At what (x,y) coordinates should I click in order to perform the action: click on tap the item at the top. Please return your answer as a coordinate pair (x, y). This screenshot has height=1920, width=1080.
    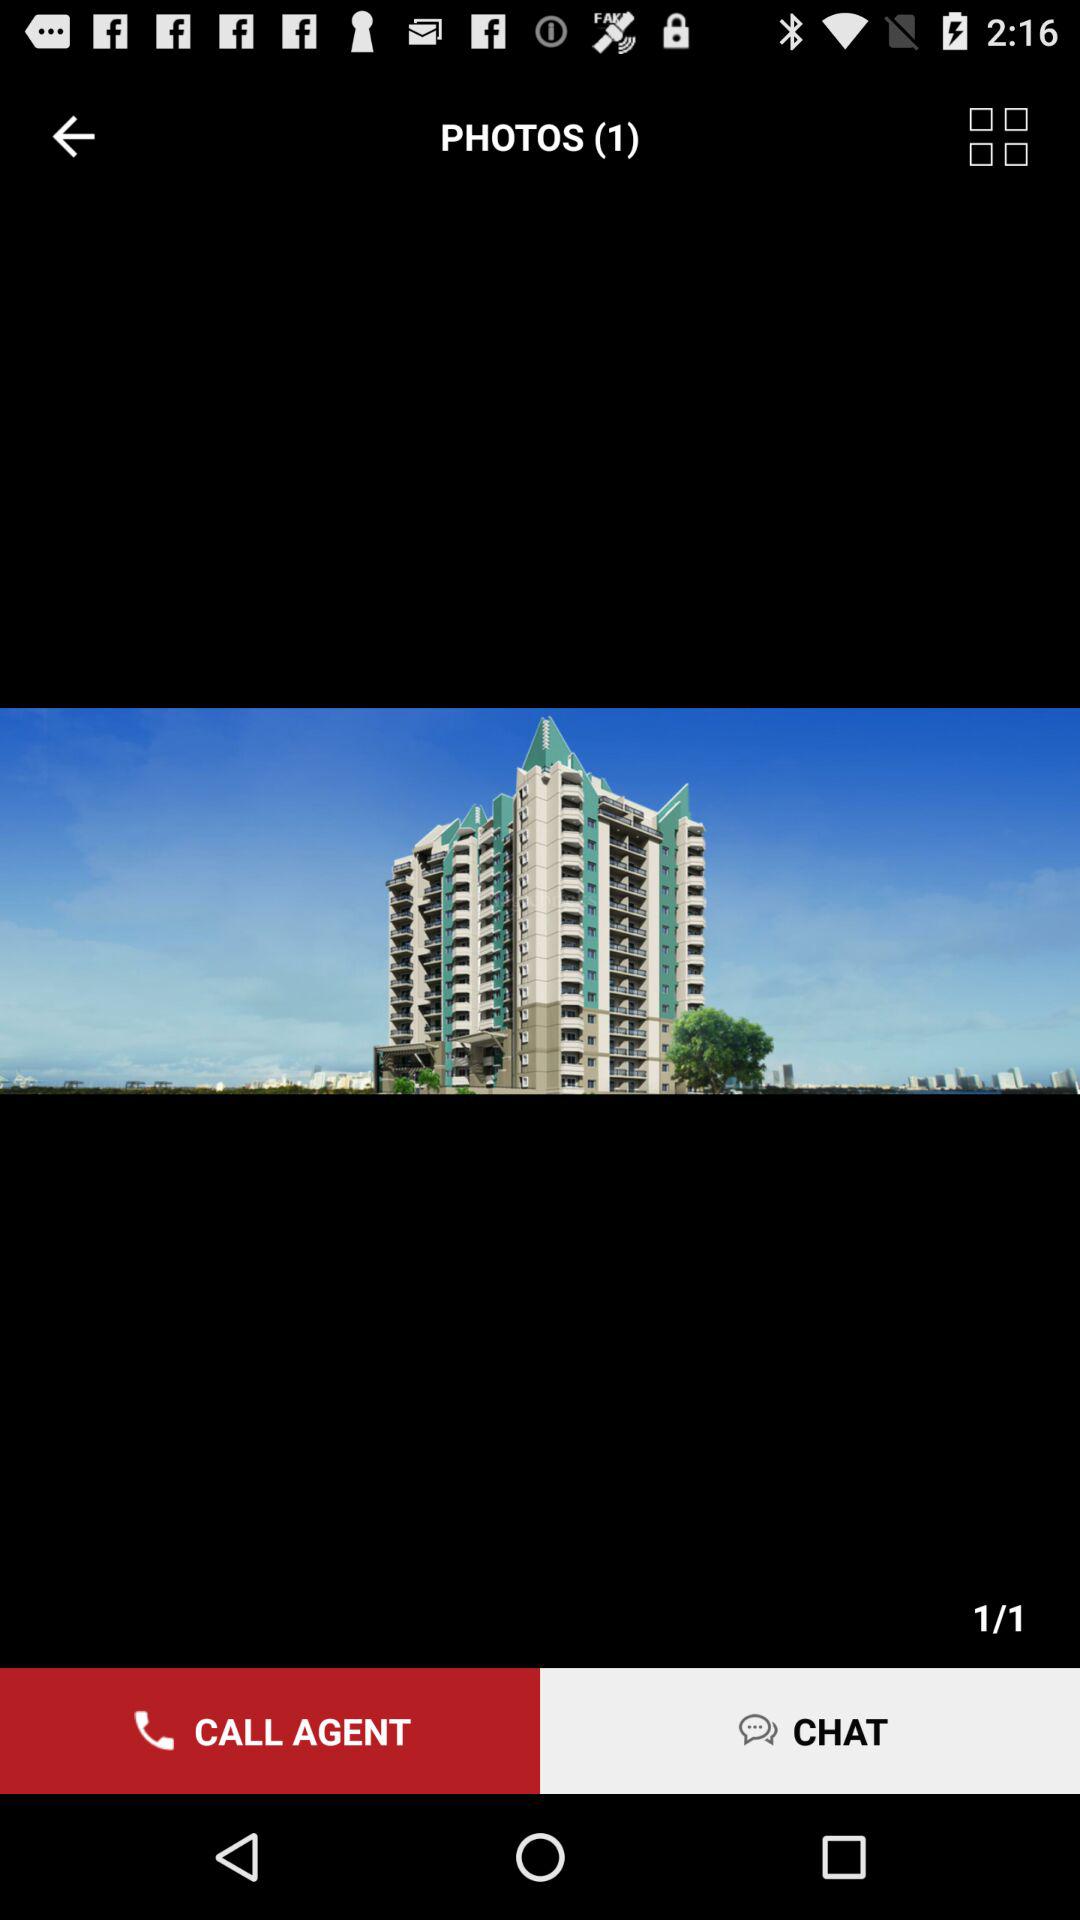
    Looking at the image, I should click on (540, 136).